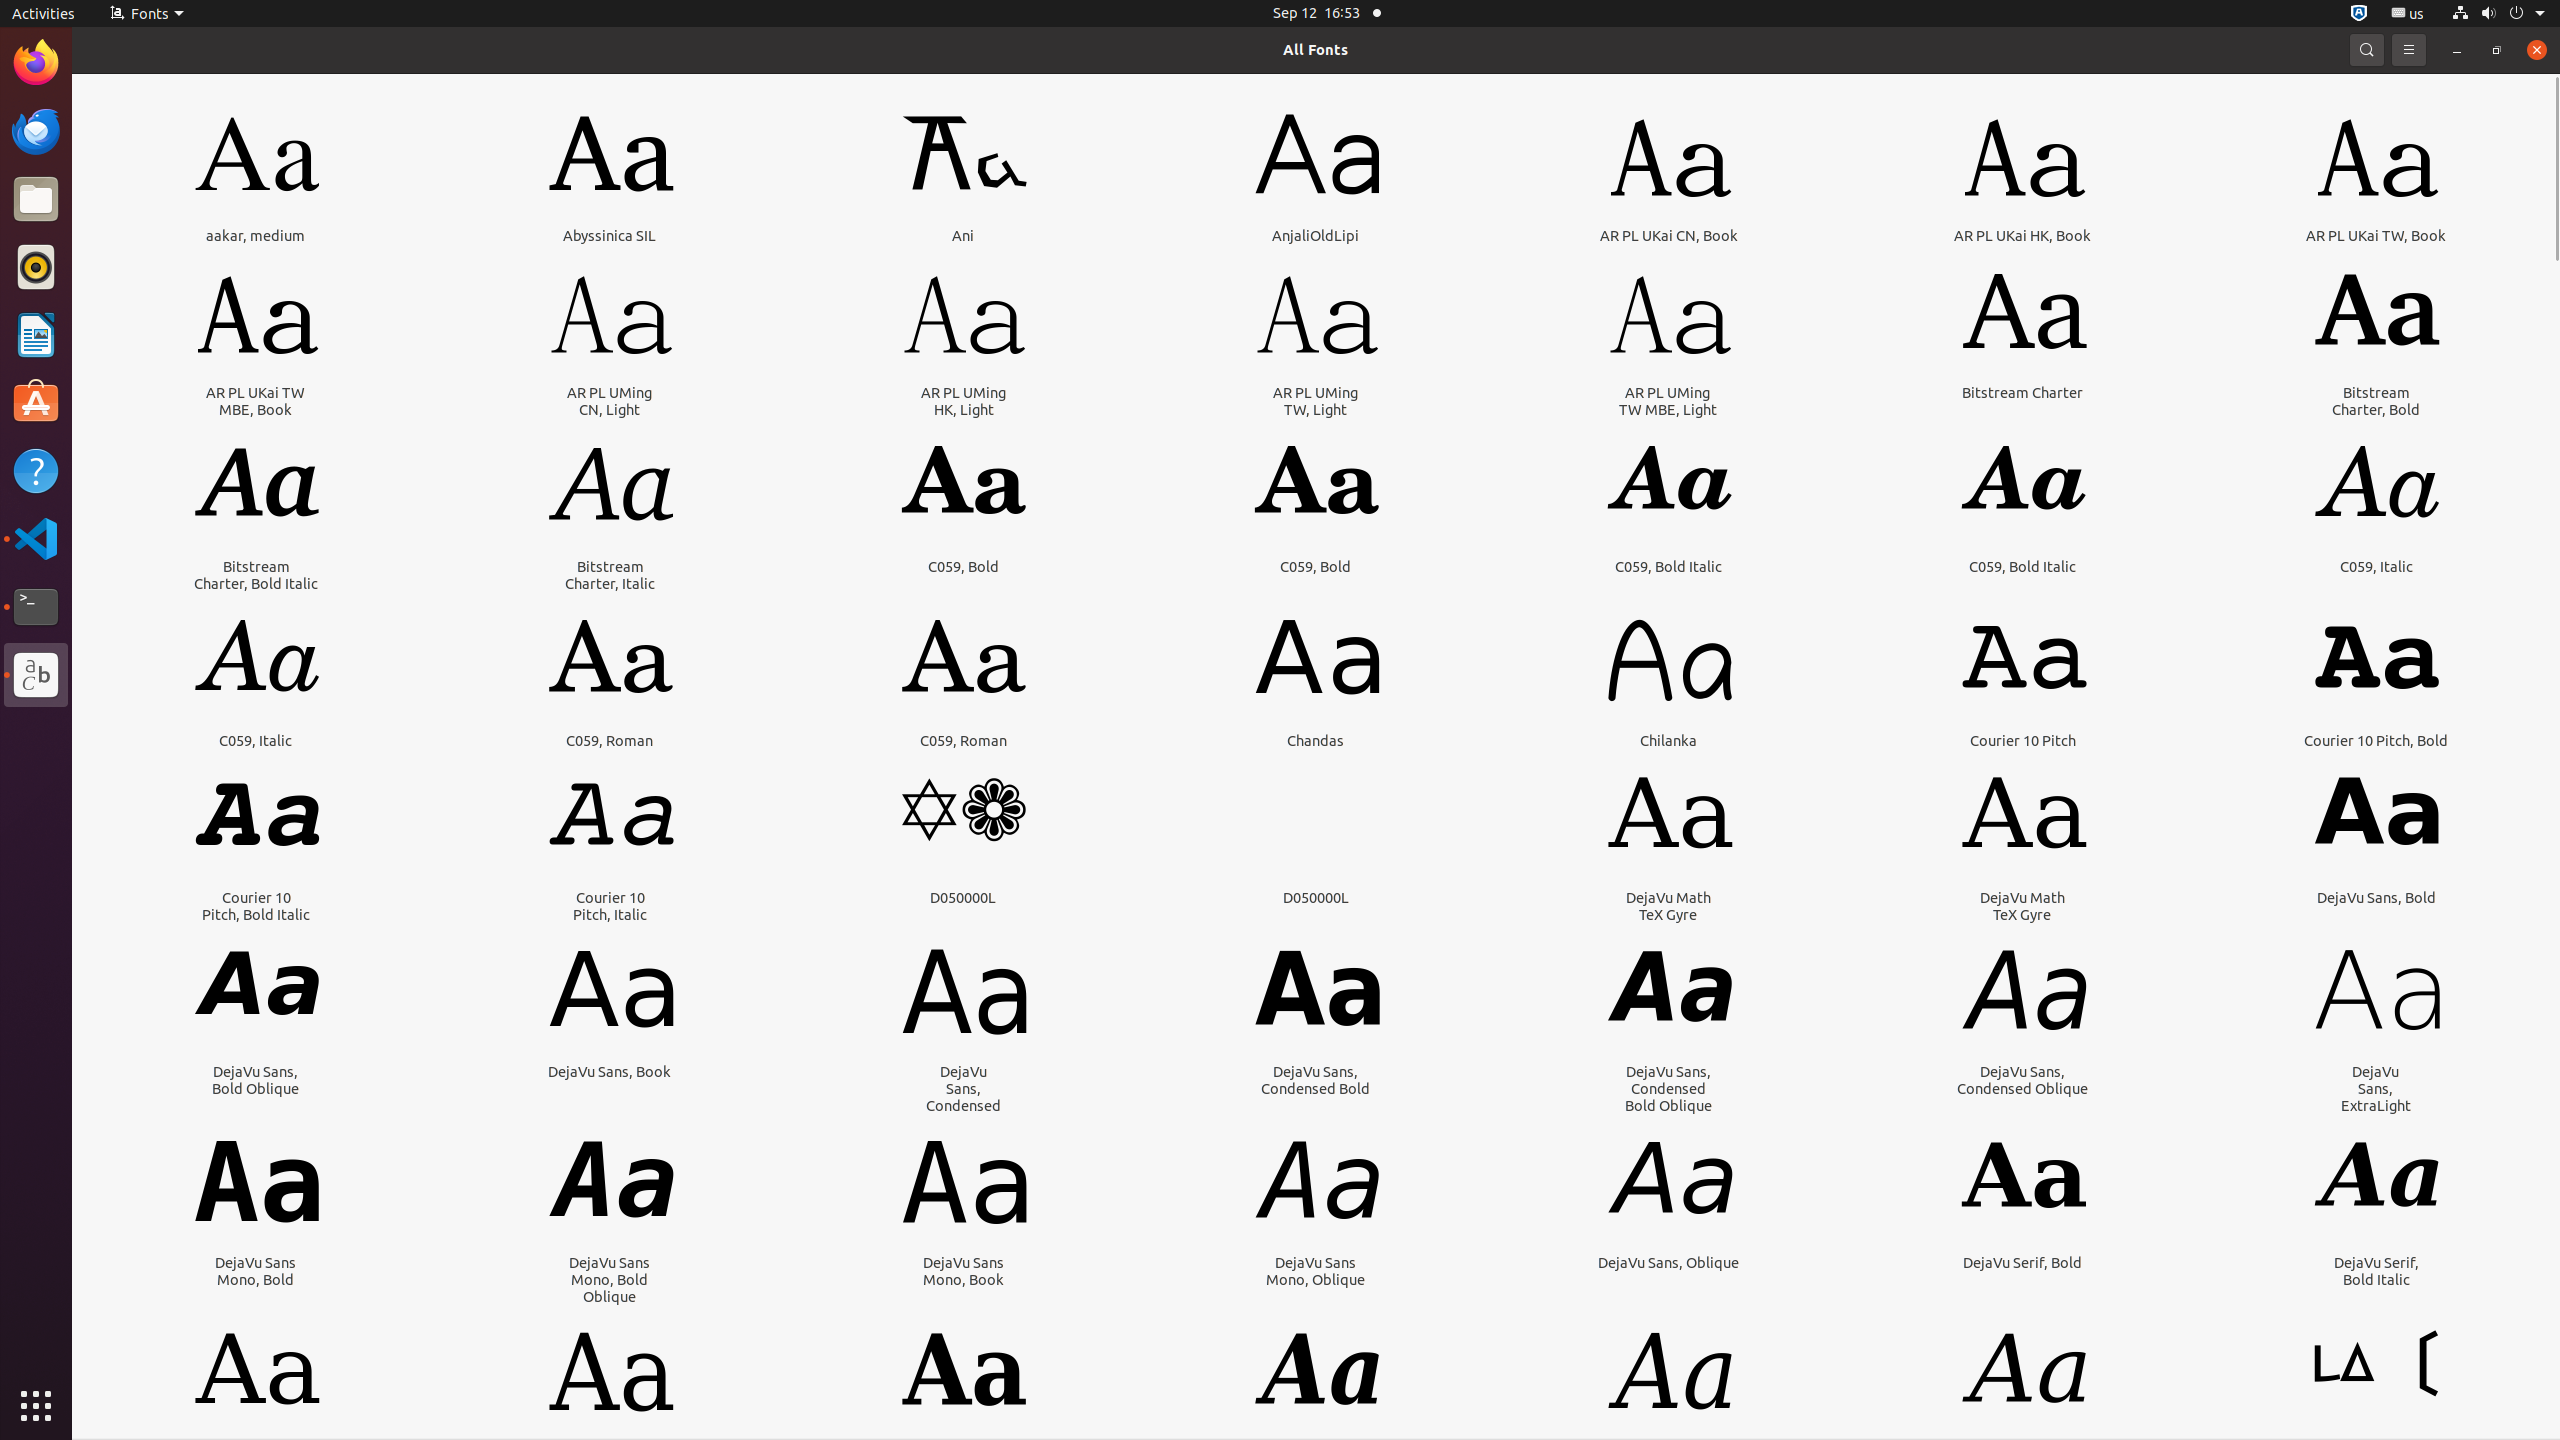  What do you see at coordinates (1668, 1262) in the screenshot?
I see `DejaVu Sans, Oblique` at bounding box center [1668, 1262].